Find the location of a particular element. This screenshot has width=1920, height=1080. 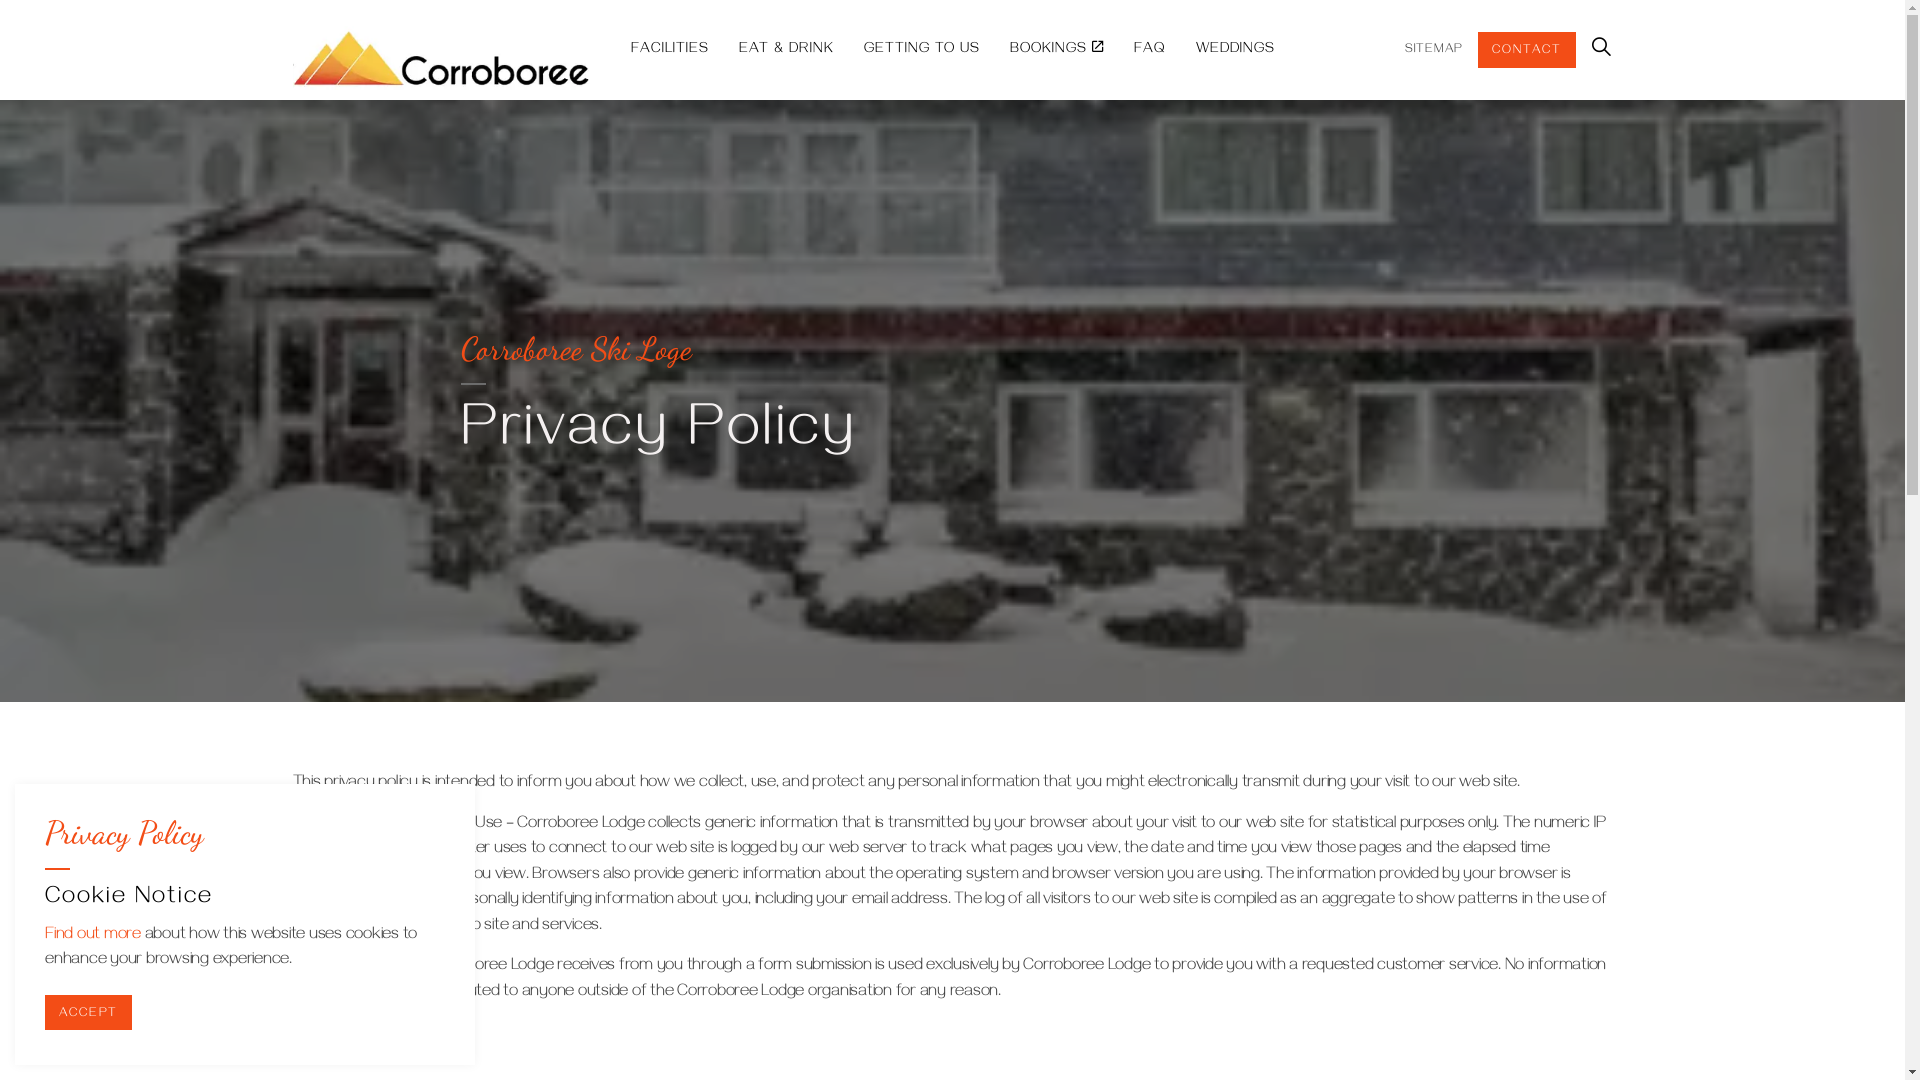

FAQ is located at coordinates (1149, 50).